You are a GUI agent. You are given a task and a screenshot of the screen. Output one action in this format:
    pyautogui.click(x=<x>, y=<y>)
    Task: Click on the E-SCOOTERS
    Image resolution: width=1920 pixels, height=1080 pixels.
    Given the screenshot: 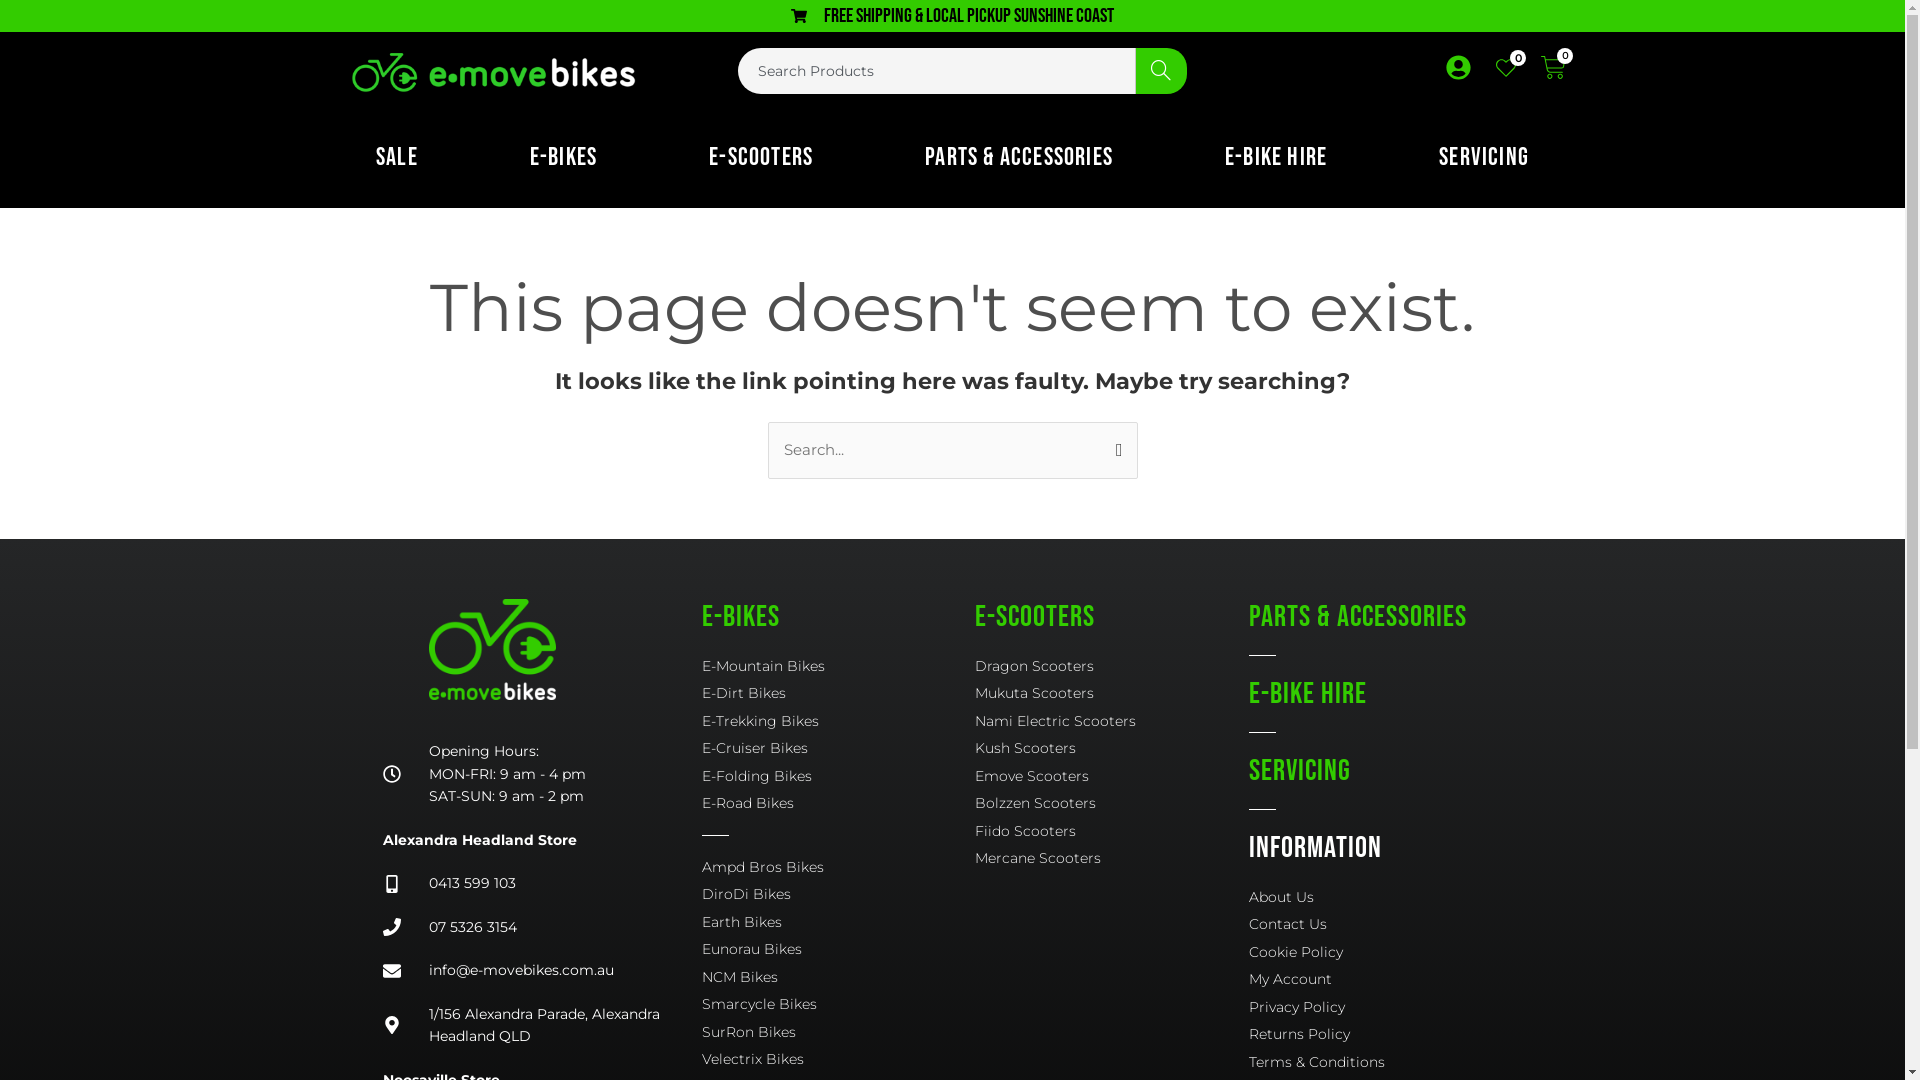 What is the action you would take?
    pyautogui.click(x=761, y=158)
    